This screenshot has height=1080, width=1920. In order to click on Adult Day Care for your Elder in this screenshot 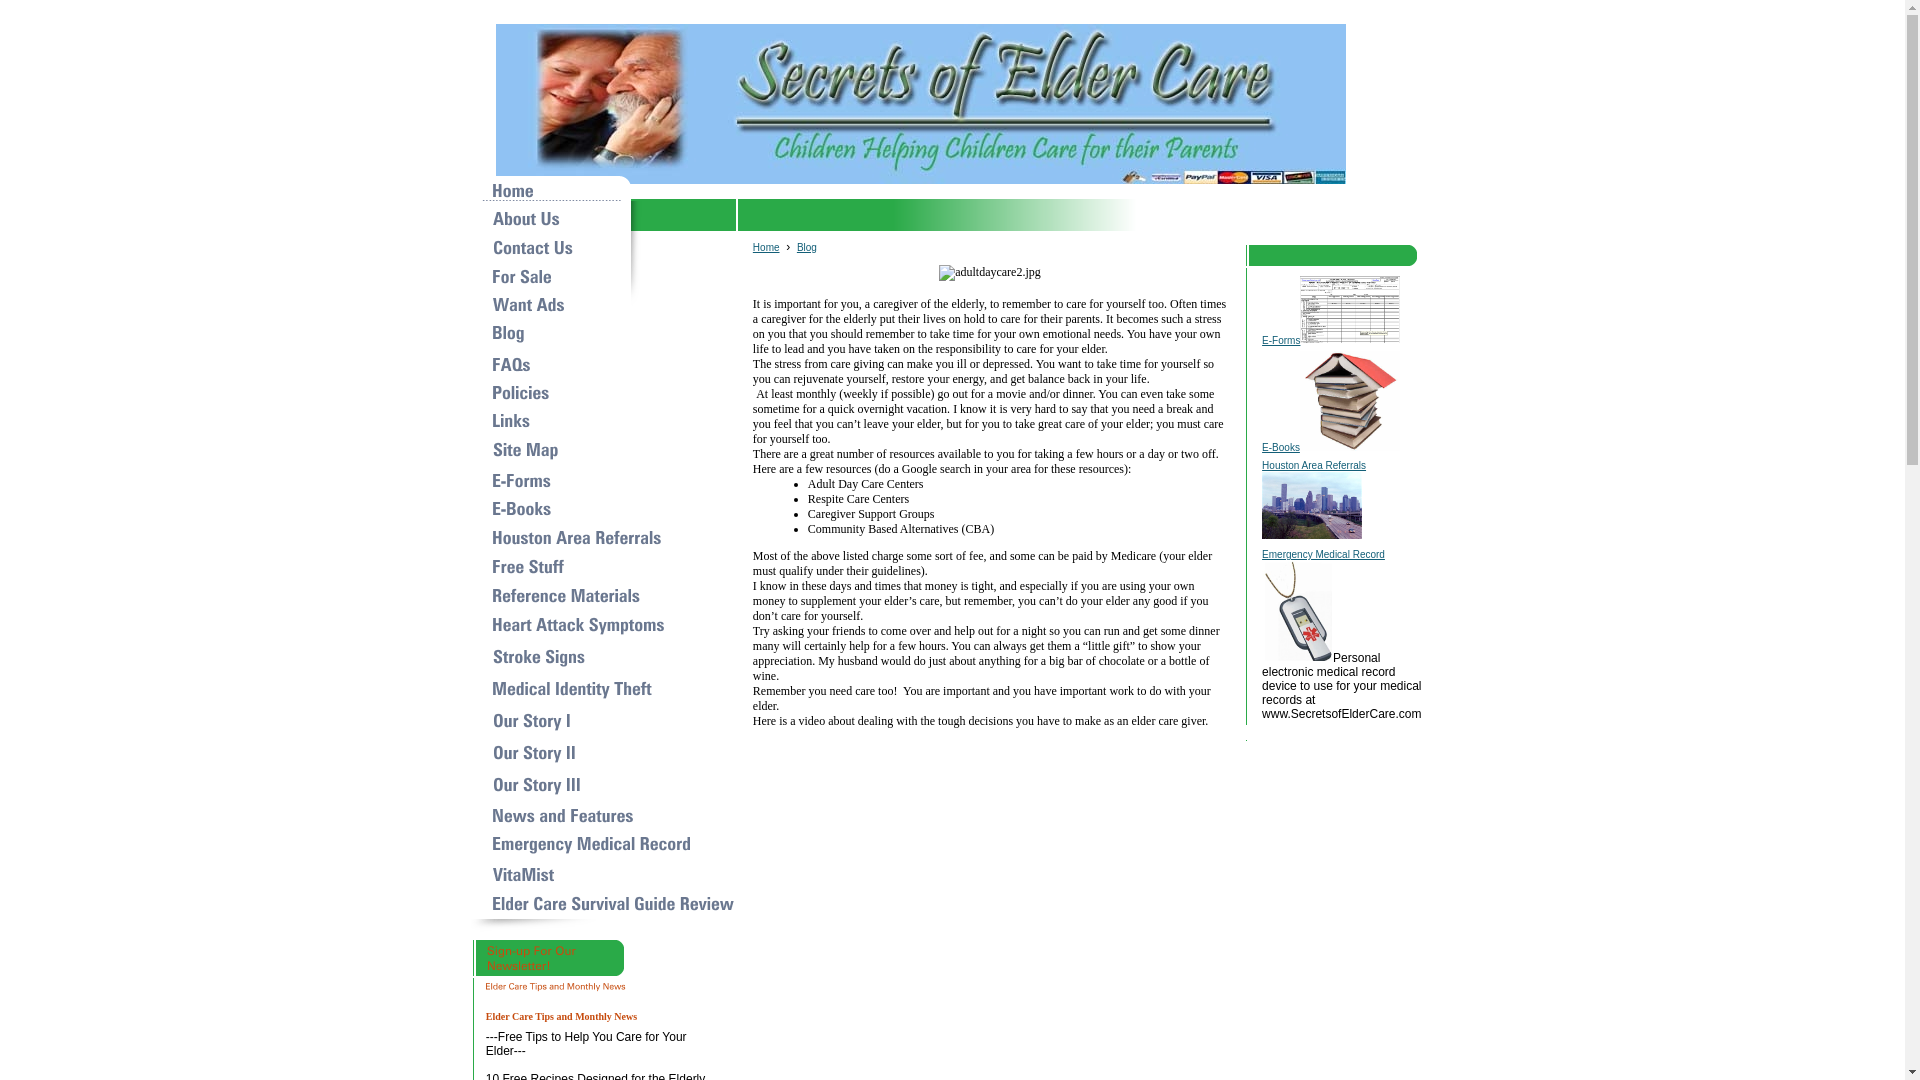, I will do `click(989, 272)`.